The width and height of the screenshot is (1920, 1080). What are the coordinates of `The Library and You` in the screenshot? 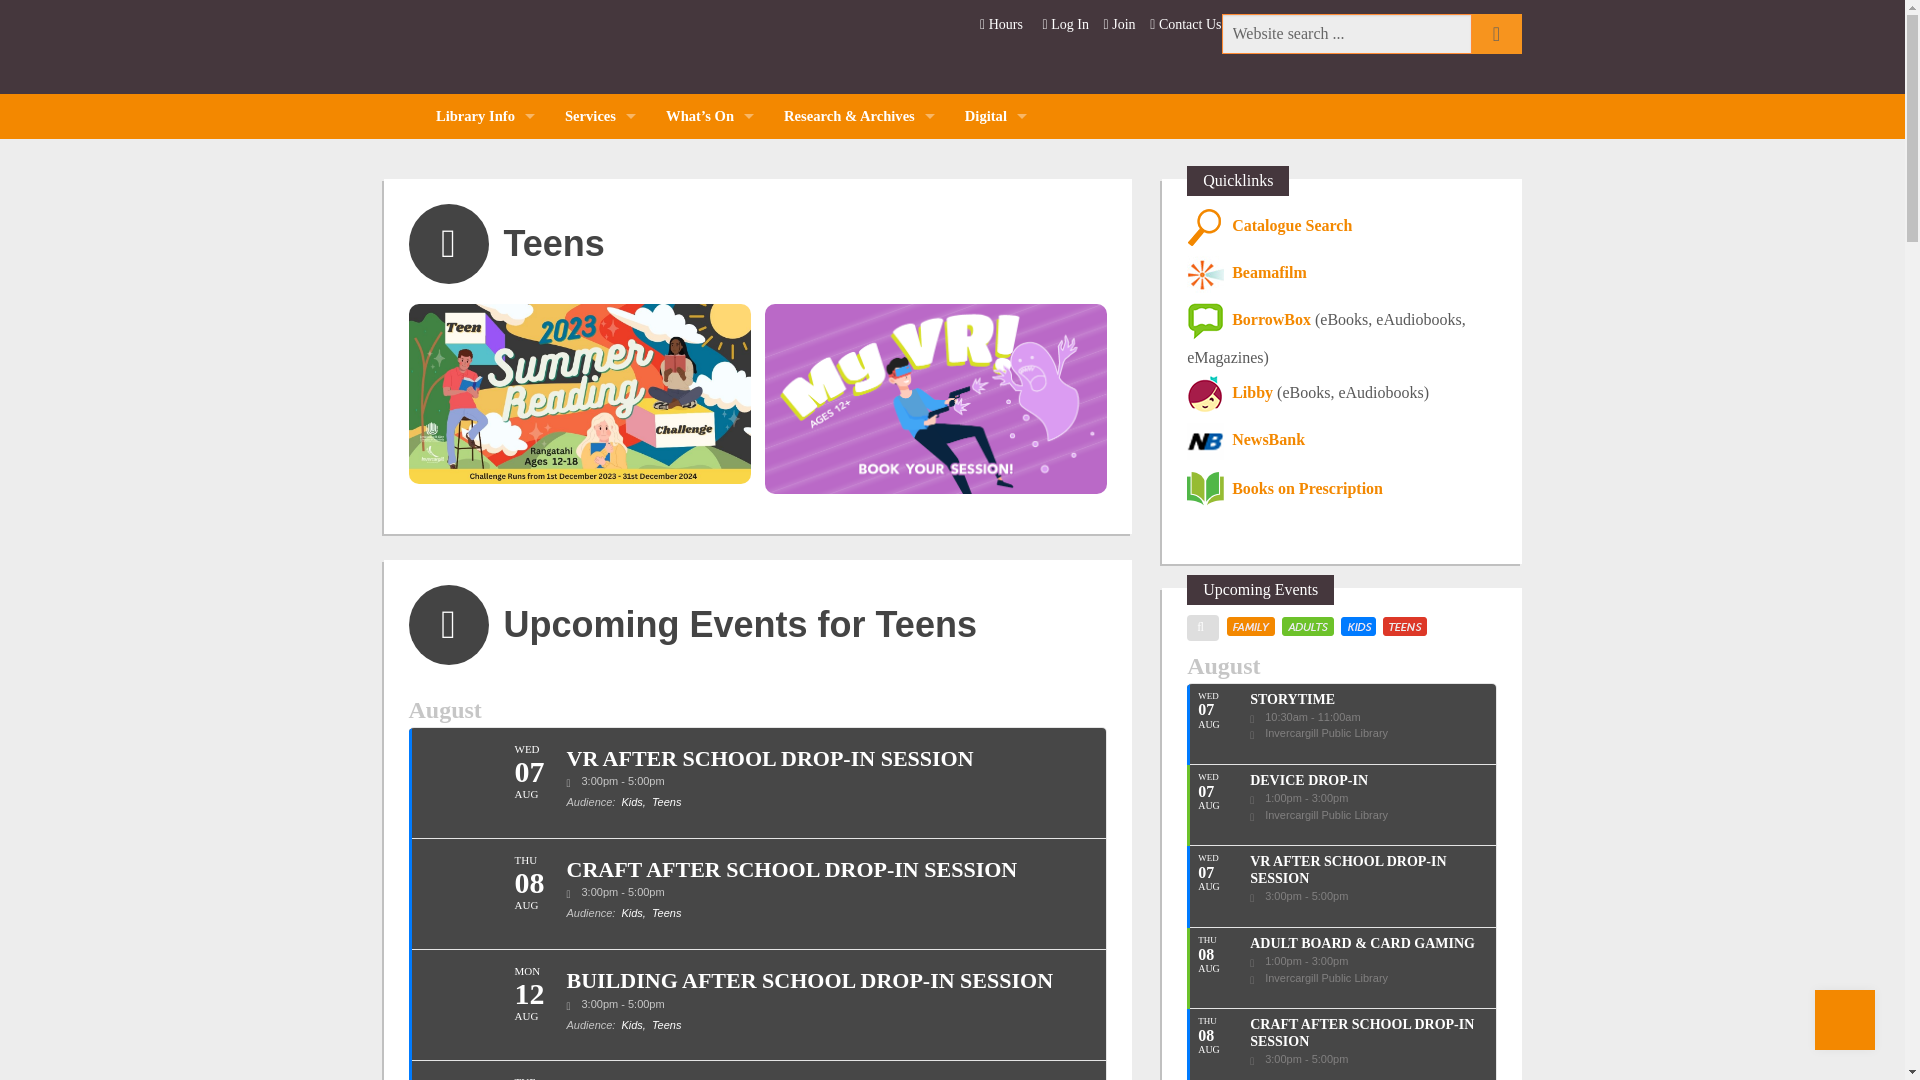 It's located at (484, 206).